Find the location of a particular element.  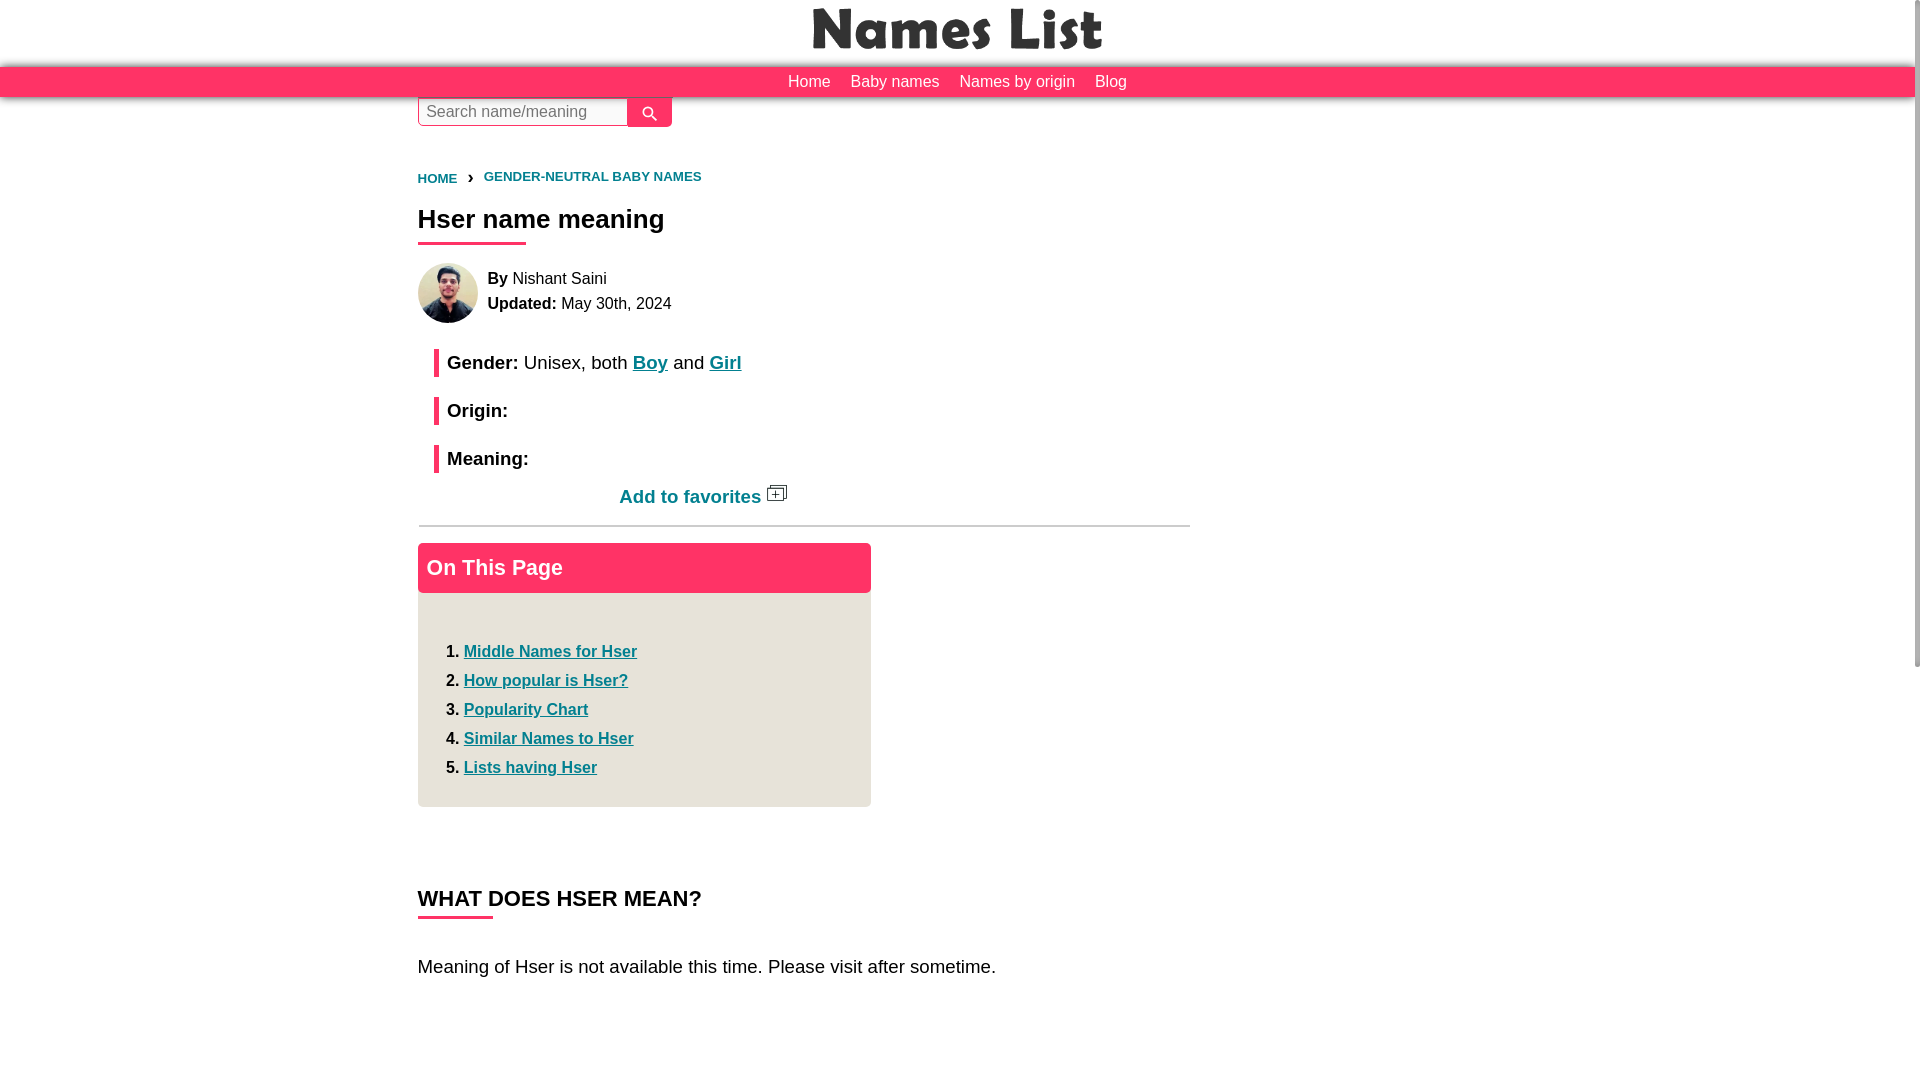

Middle Names for Hser is located at coordinates (550, 650).